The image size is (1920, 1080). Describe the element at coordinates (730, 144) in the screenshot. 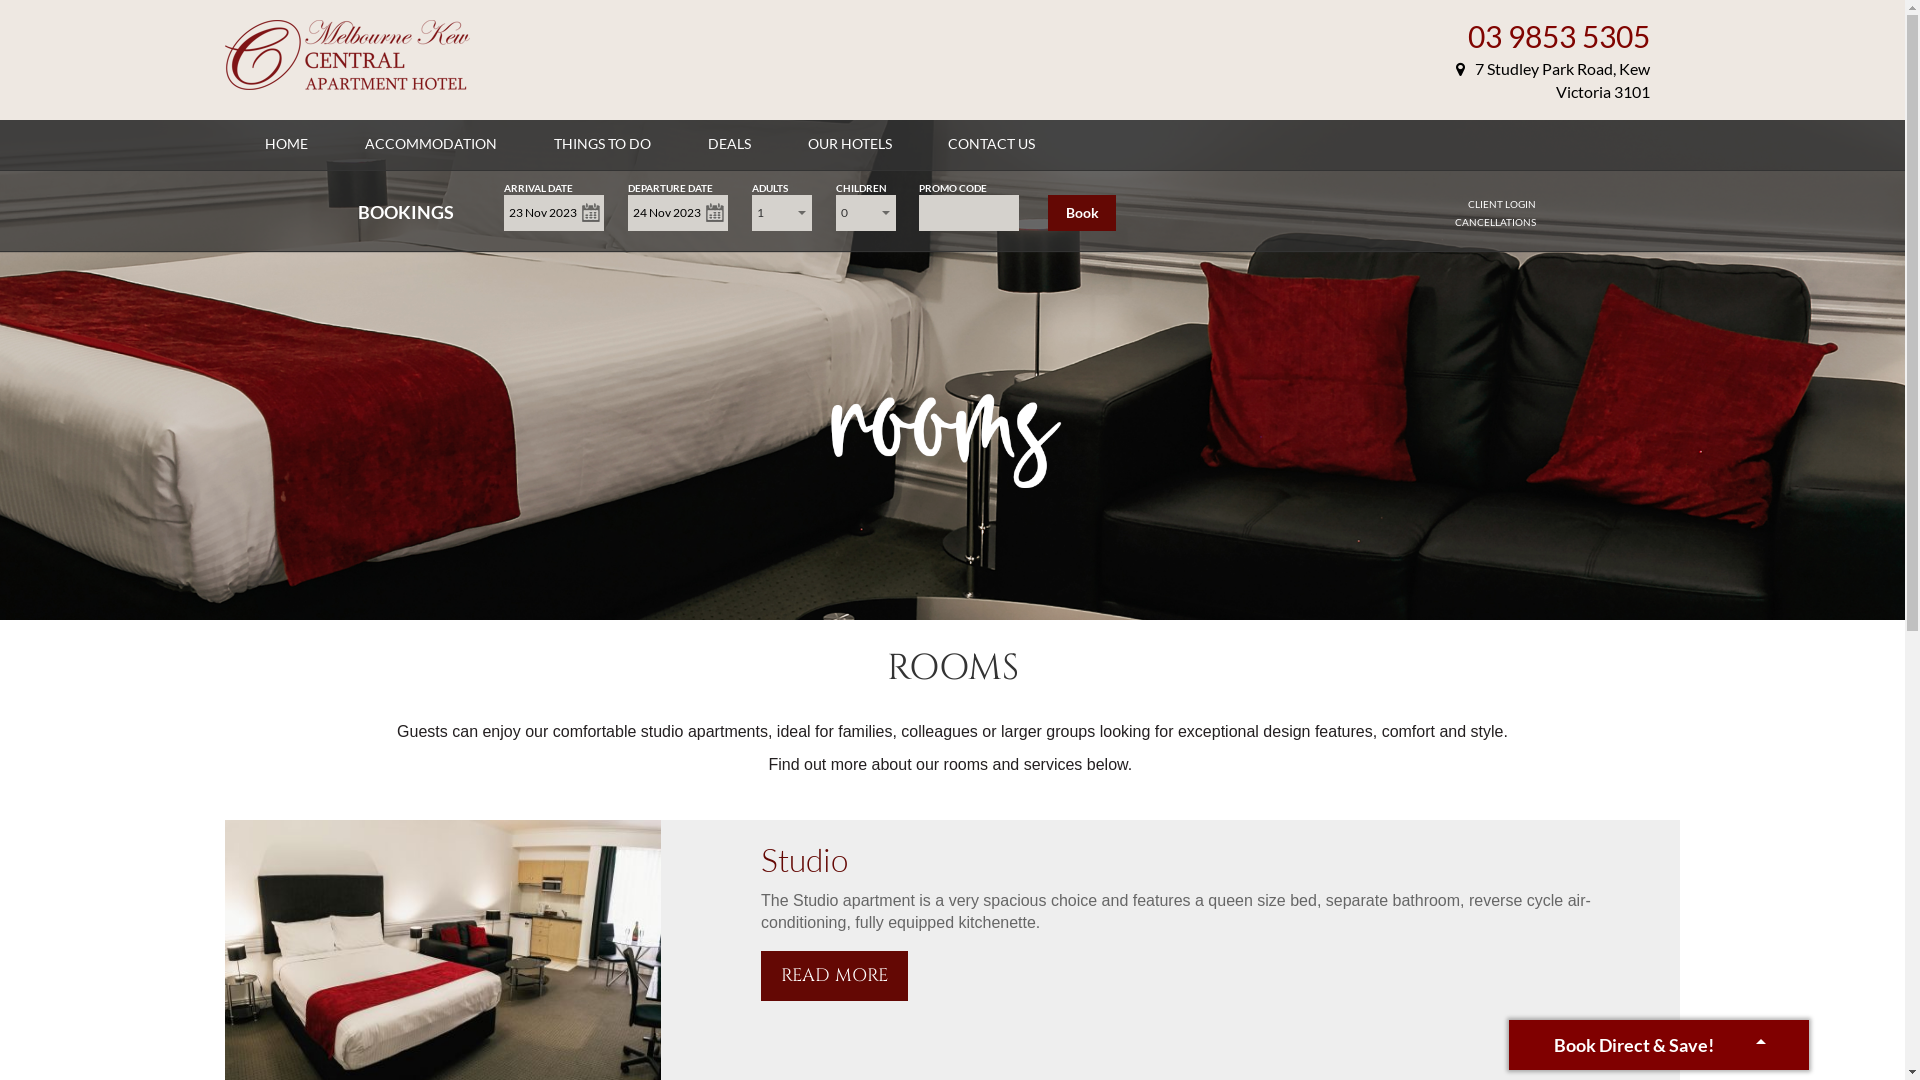

I see `DEALS` at that location.